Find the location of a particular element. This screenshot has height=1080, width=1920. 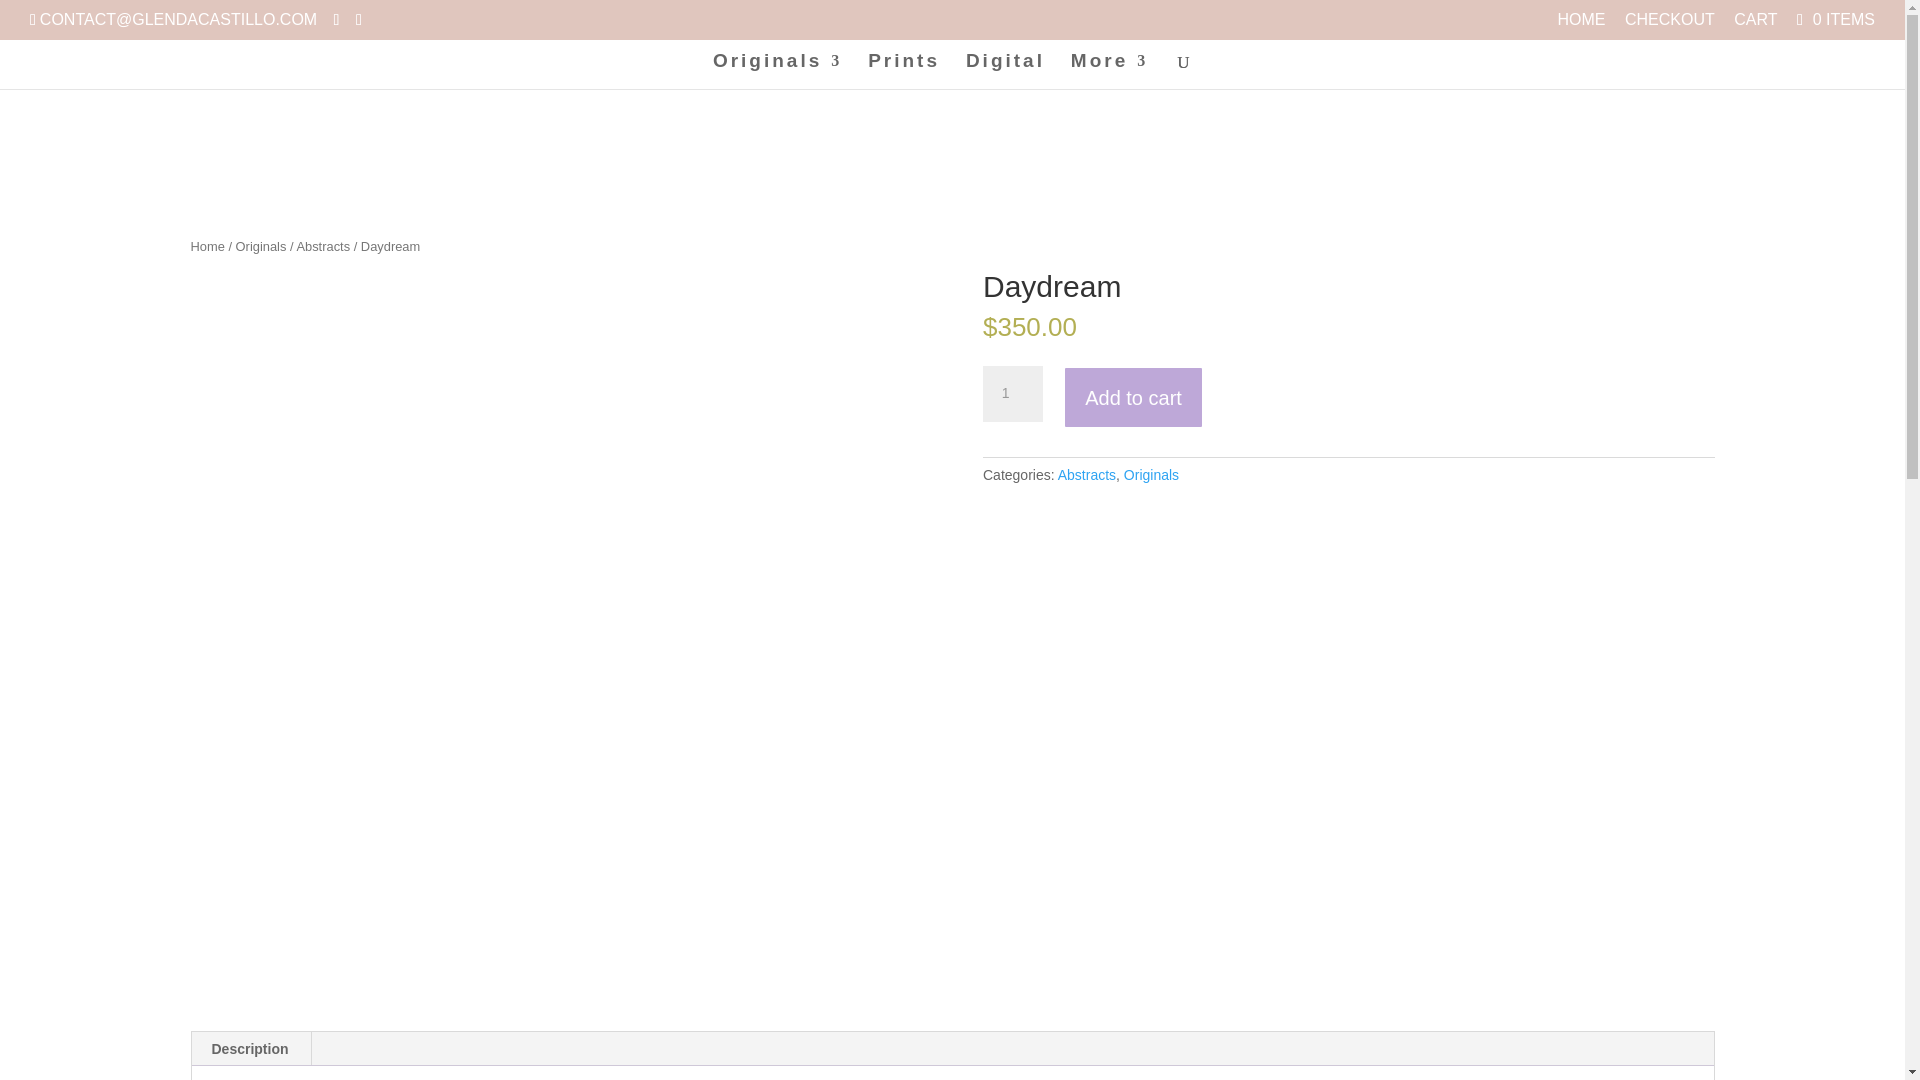

Abstracts is located at coordinates (322, 246).